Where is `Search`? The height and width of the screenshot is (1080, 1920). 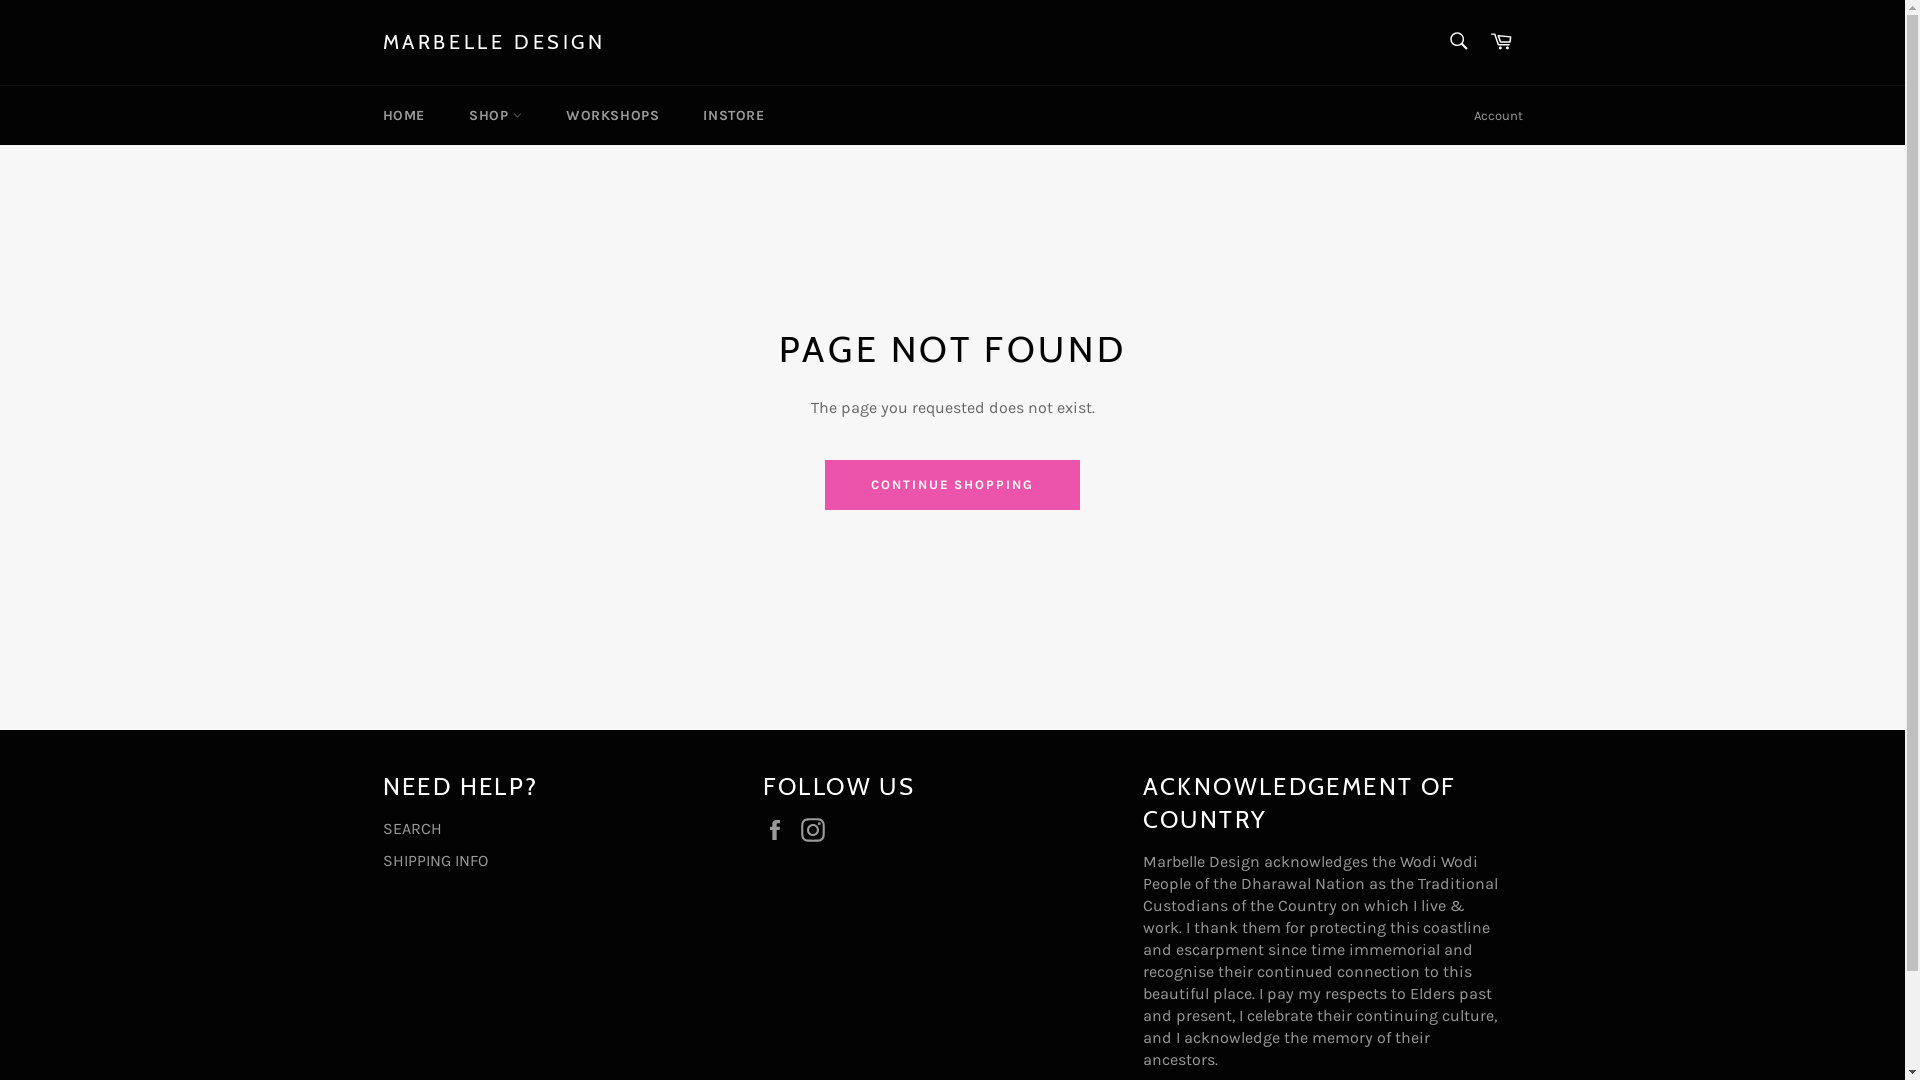 Search is located at coordinates (1458, 41).